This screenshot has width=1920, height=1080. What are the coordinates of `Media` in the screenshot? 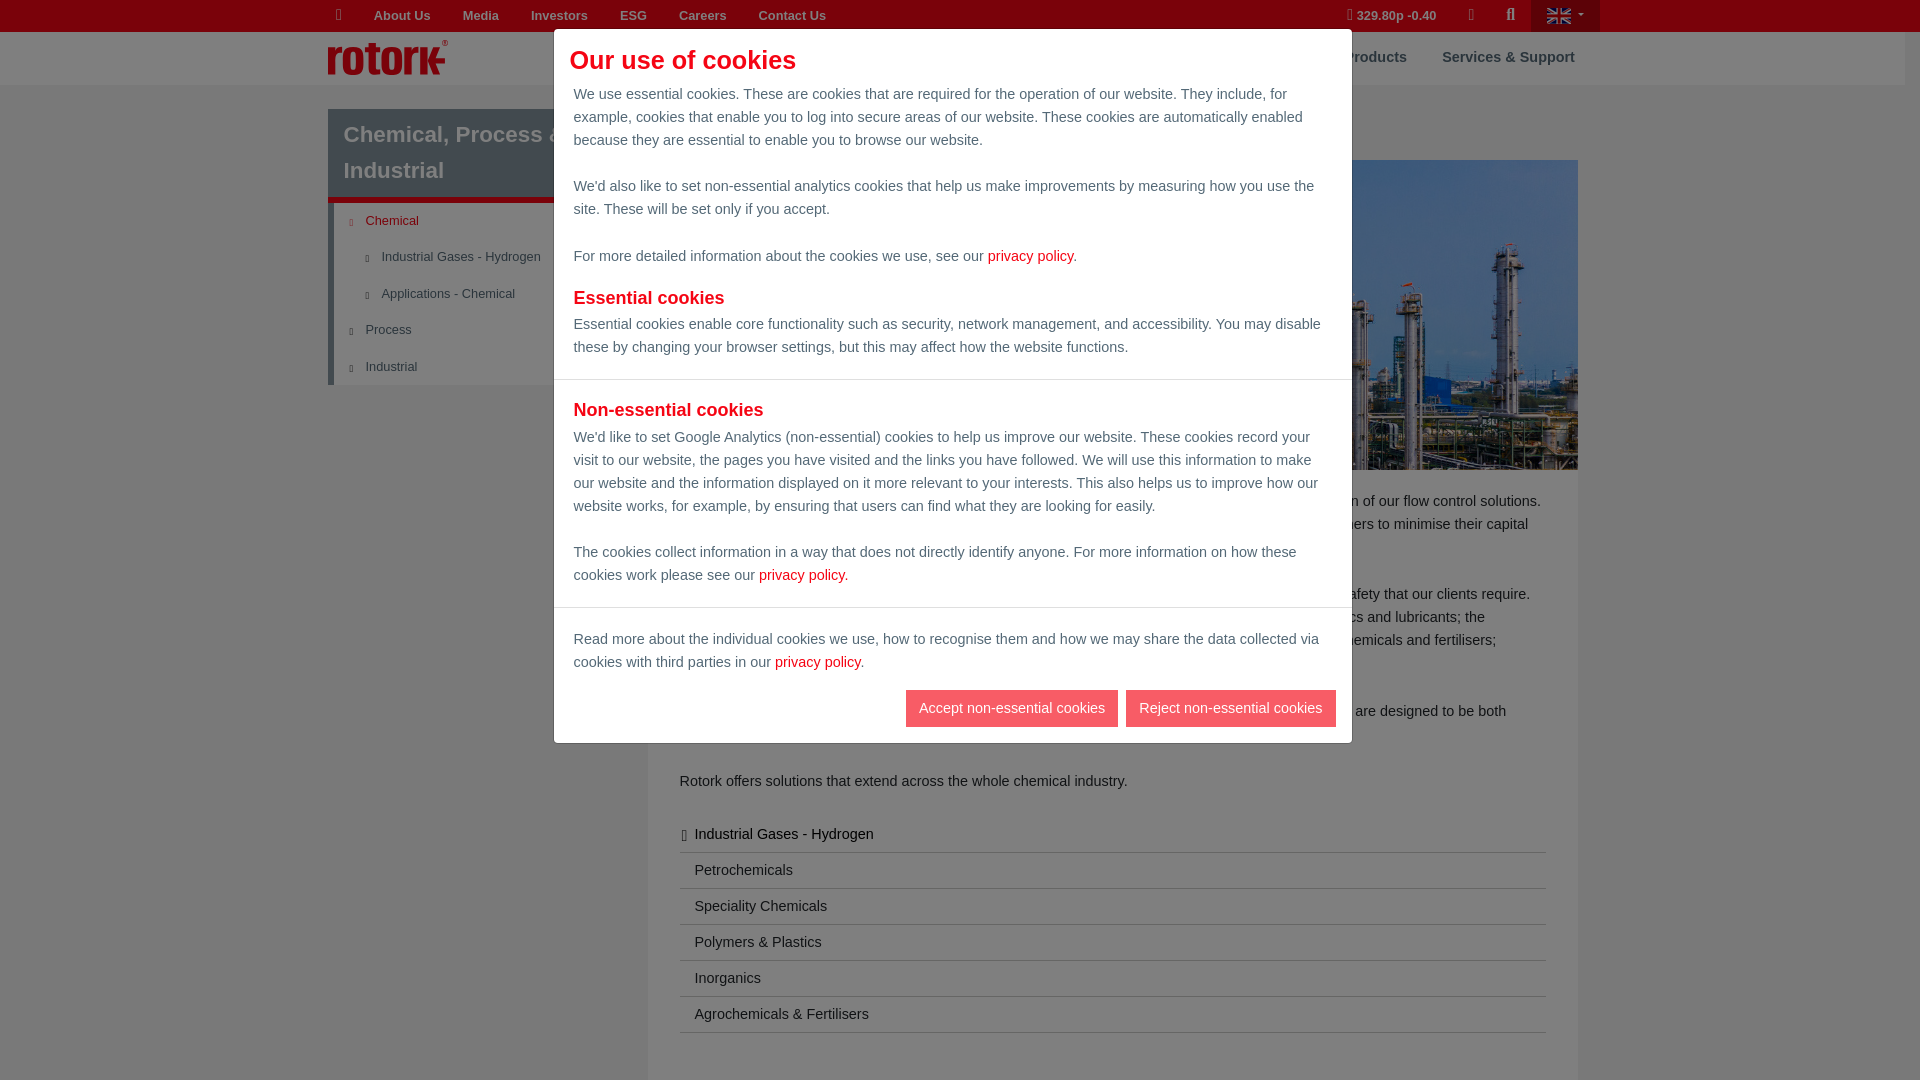 It's located at (480, 16).